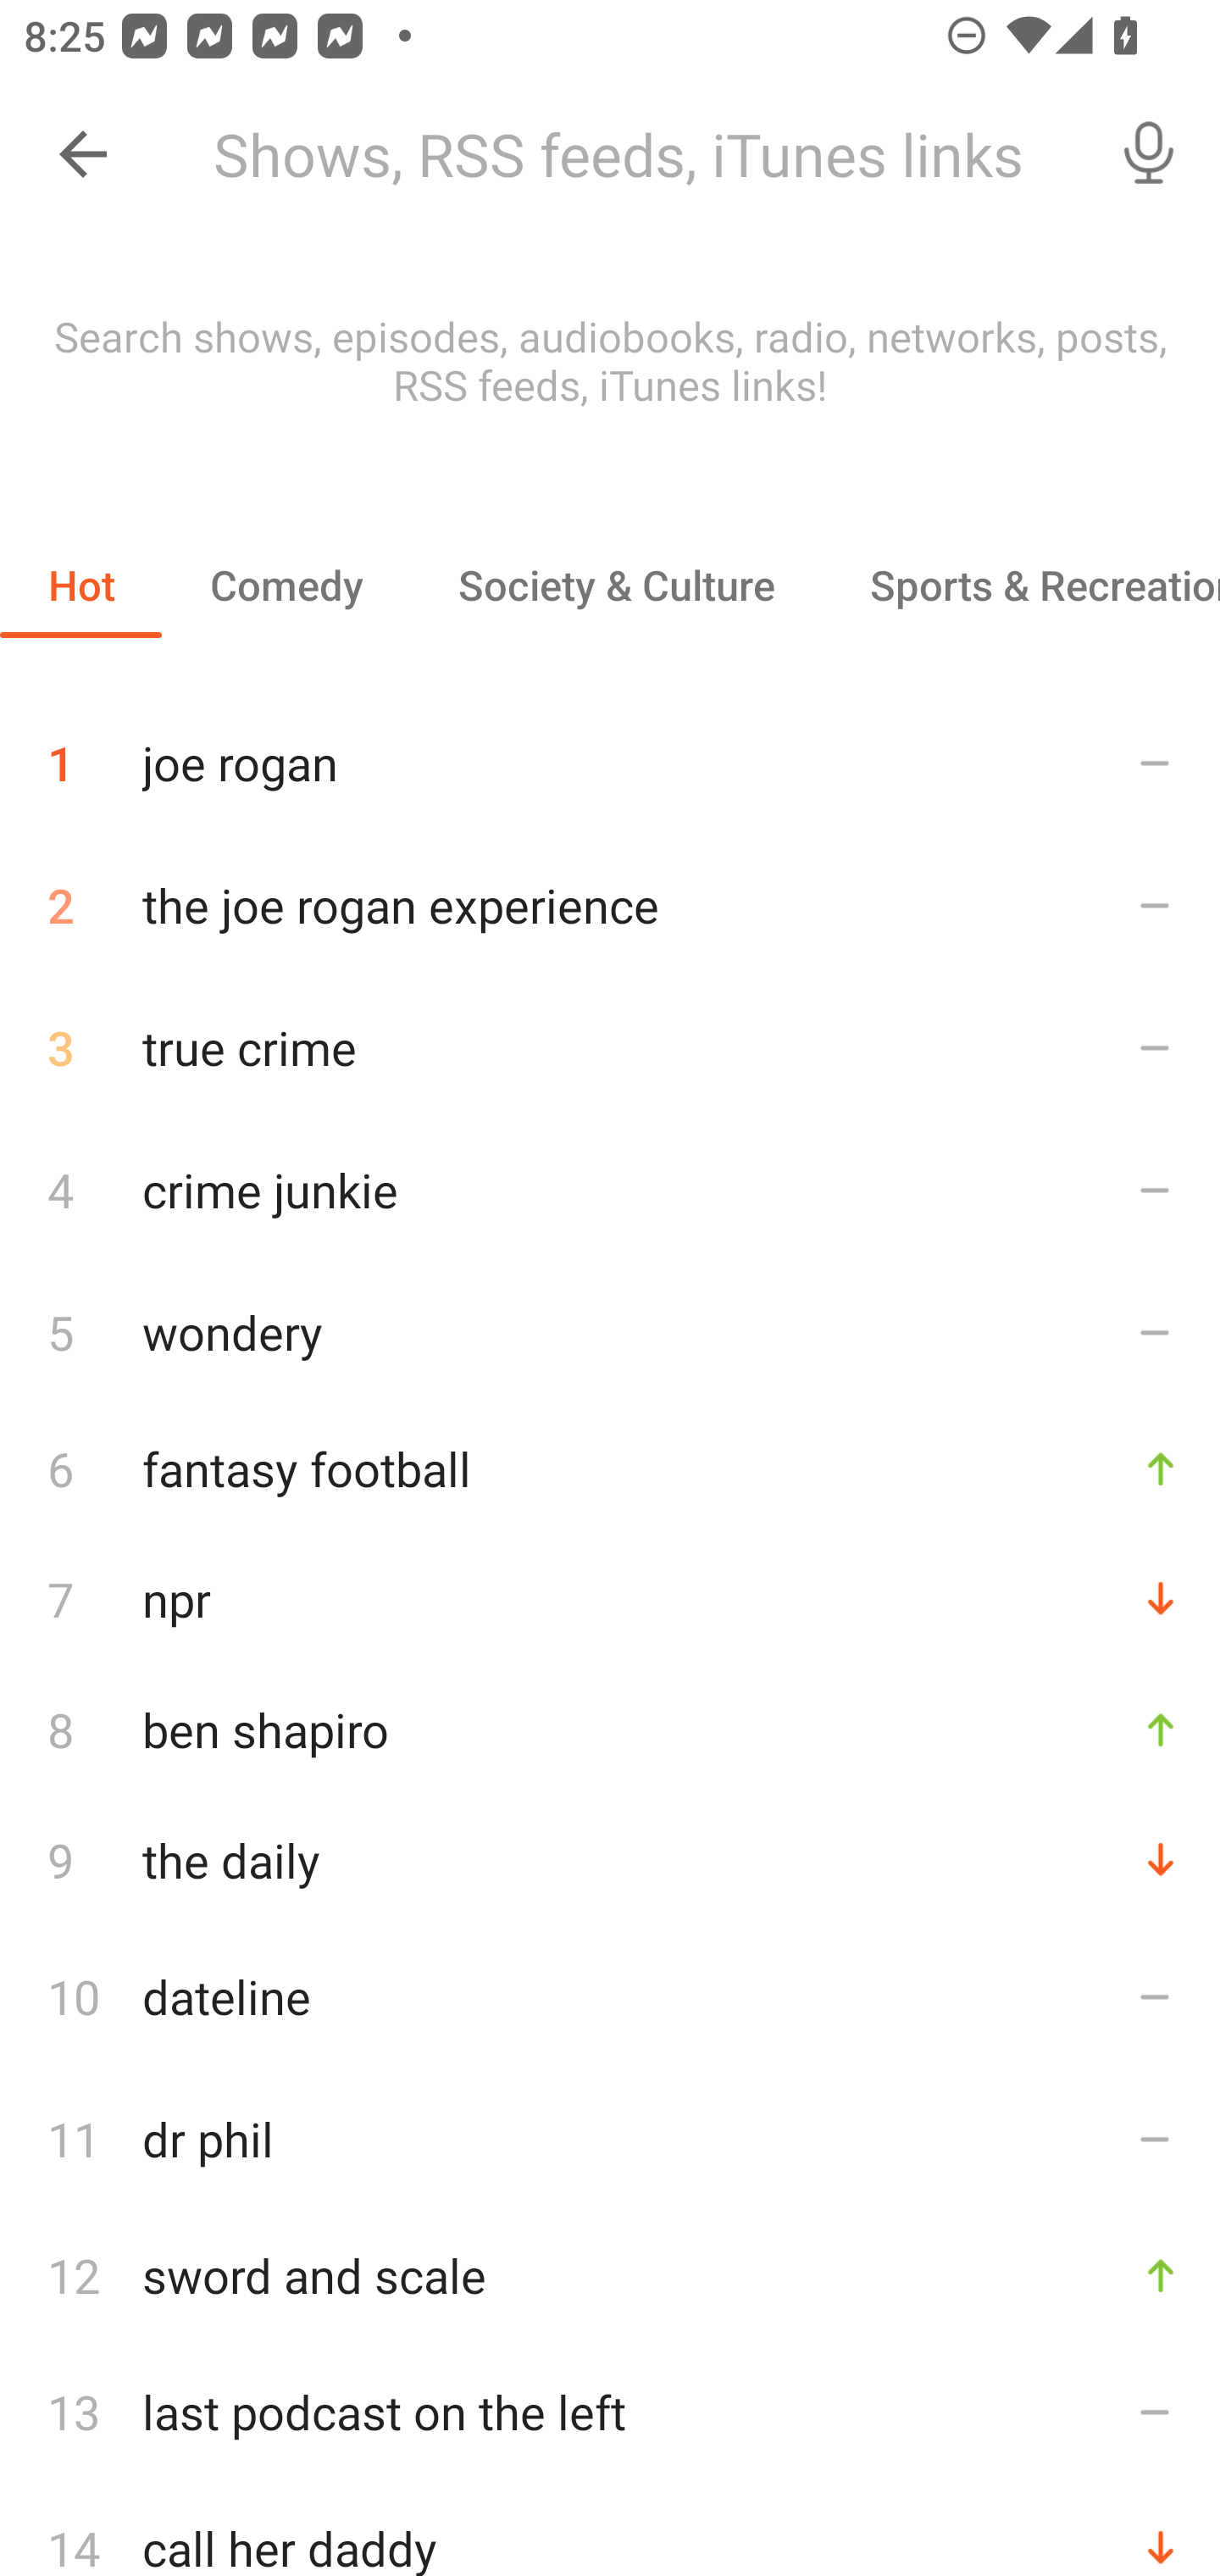 This screenshot has height=2576, width=1220. I want to click on 4 crime junkie, so click(610, 1188).